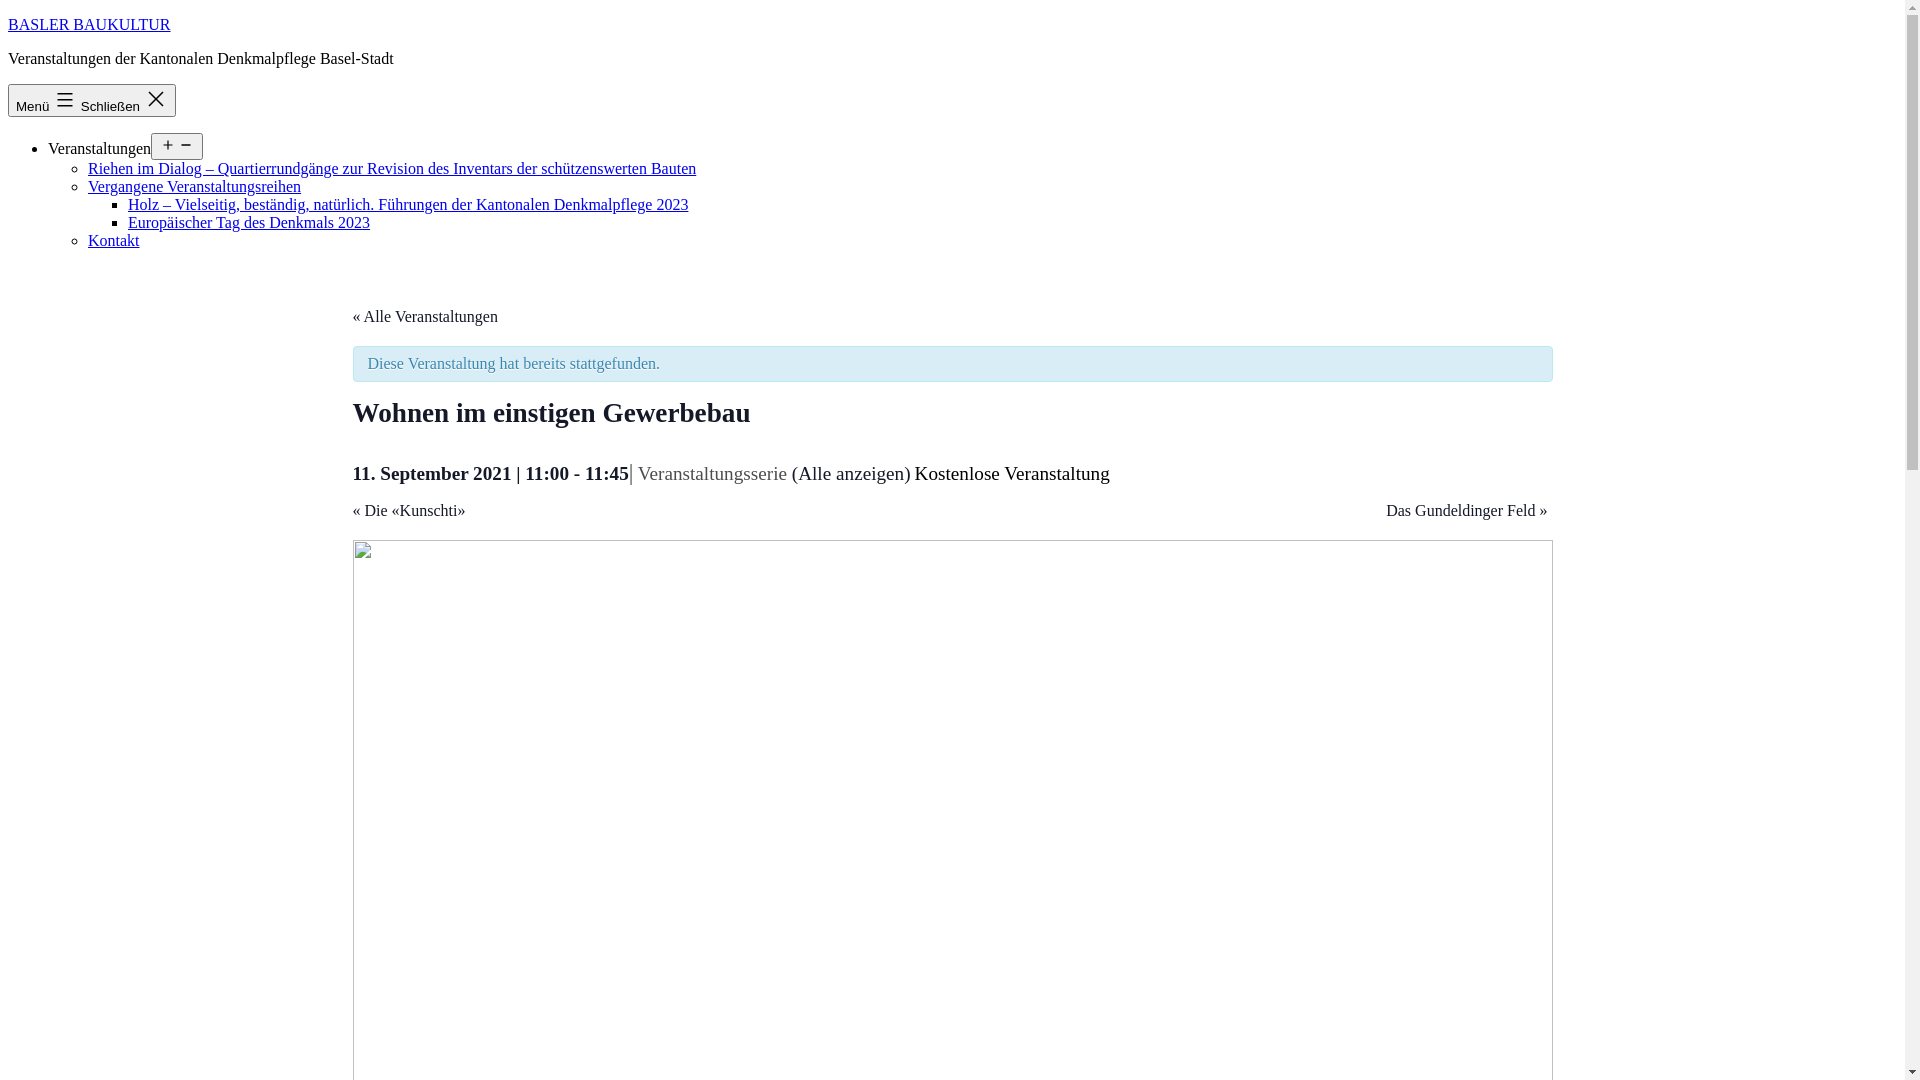  What do you see at coordinates (90, 24) in the screenshot?
I see `BASLER BAUKULTUR` at bounding box center [90, 24].